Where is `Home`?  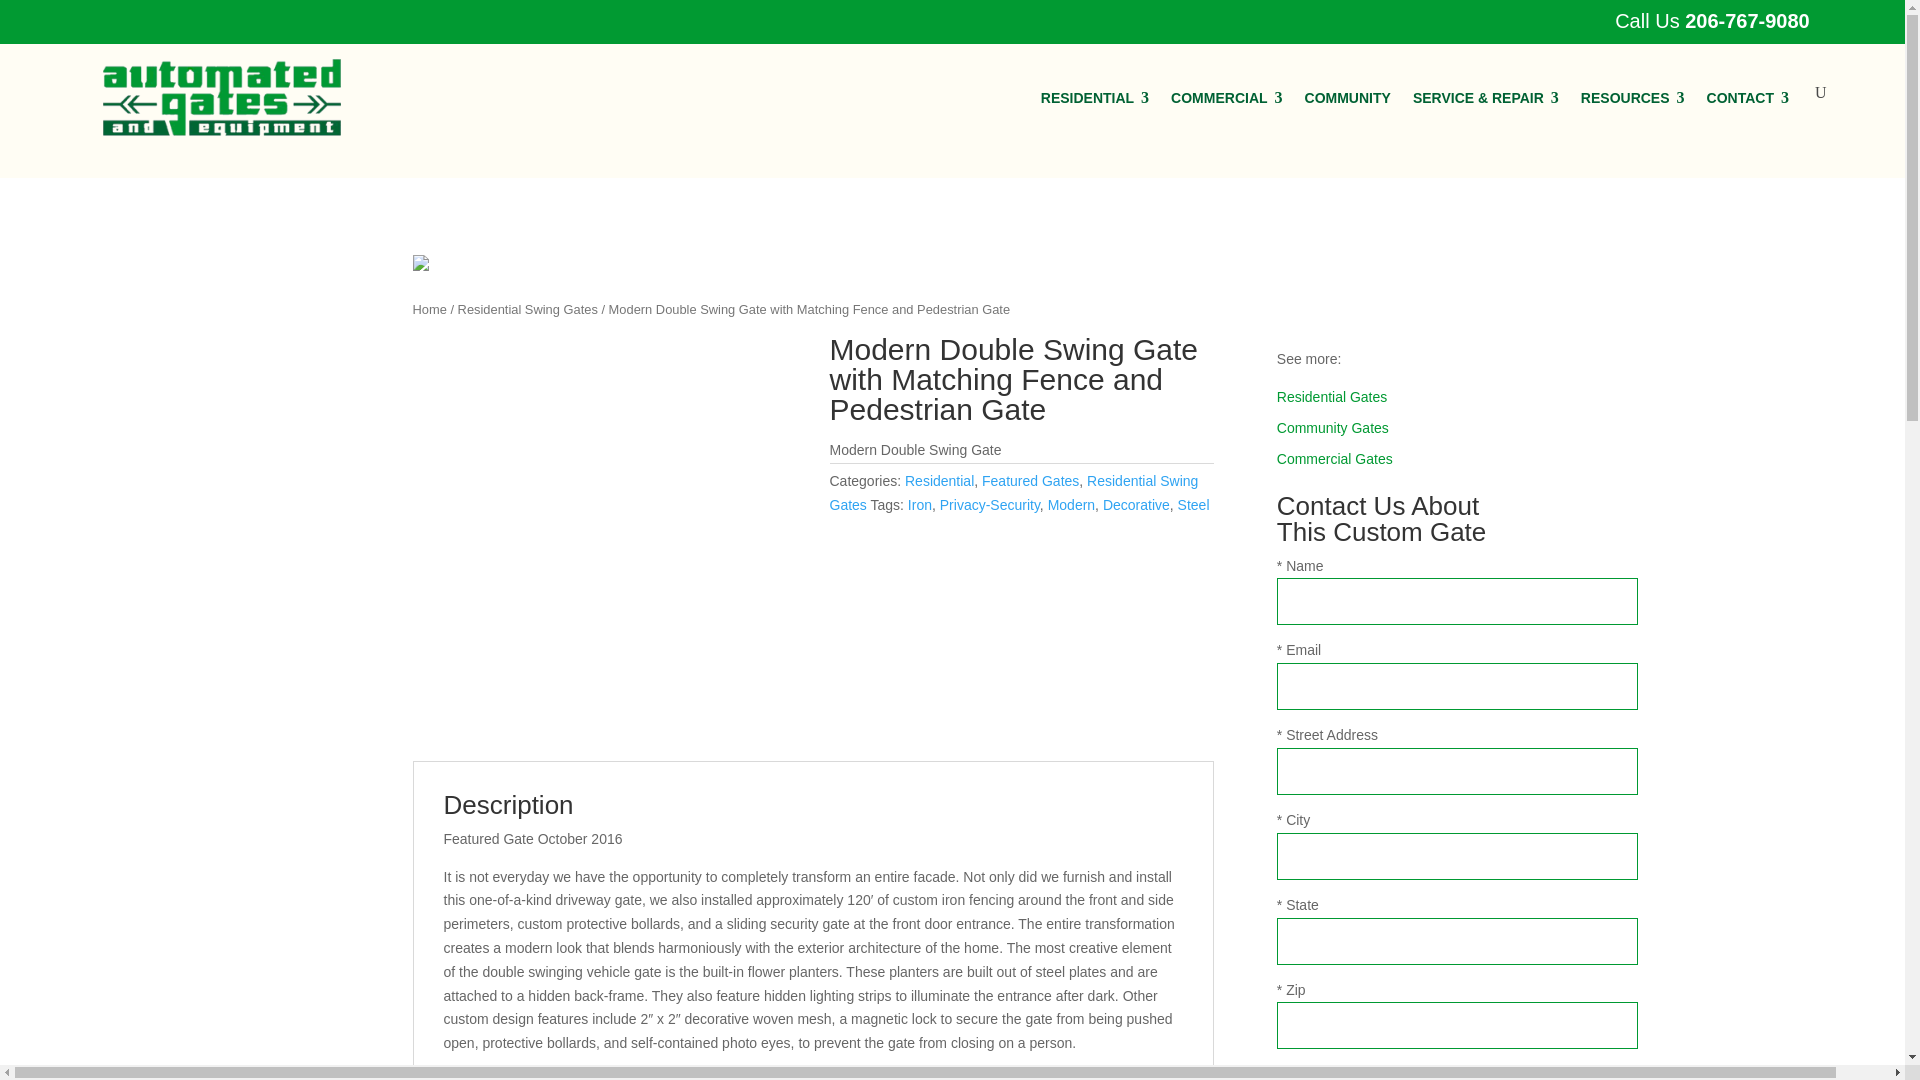
Home is located at coordinates (428, 310).